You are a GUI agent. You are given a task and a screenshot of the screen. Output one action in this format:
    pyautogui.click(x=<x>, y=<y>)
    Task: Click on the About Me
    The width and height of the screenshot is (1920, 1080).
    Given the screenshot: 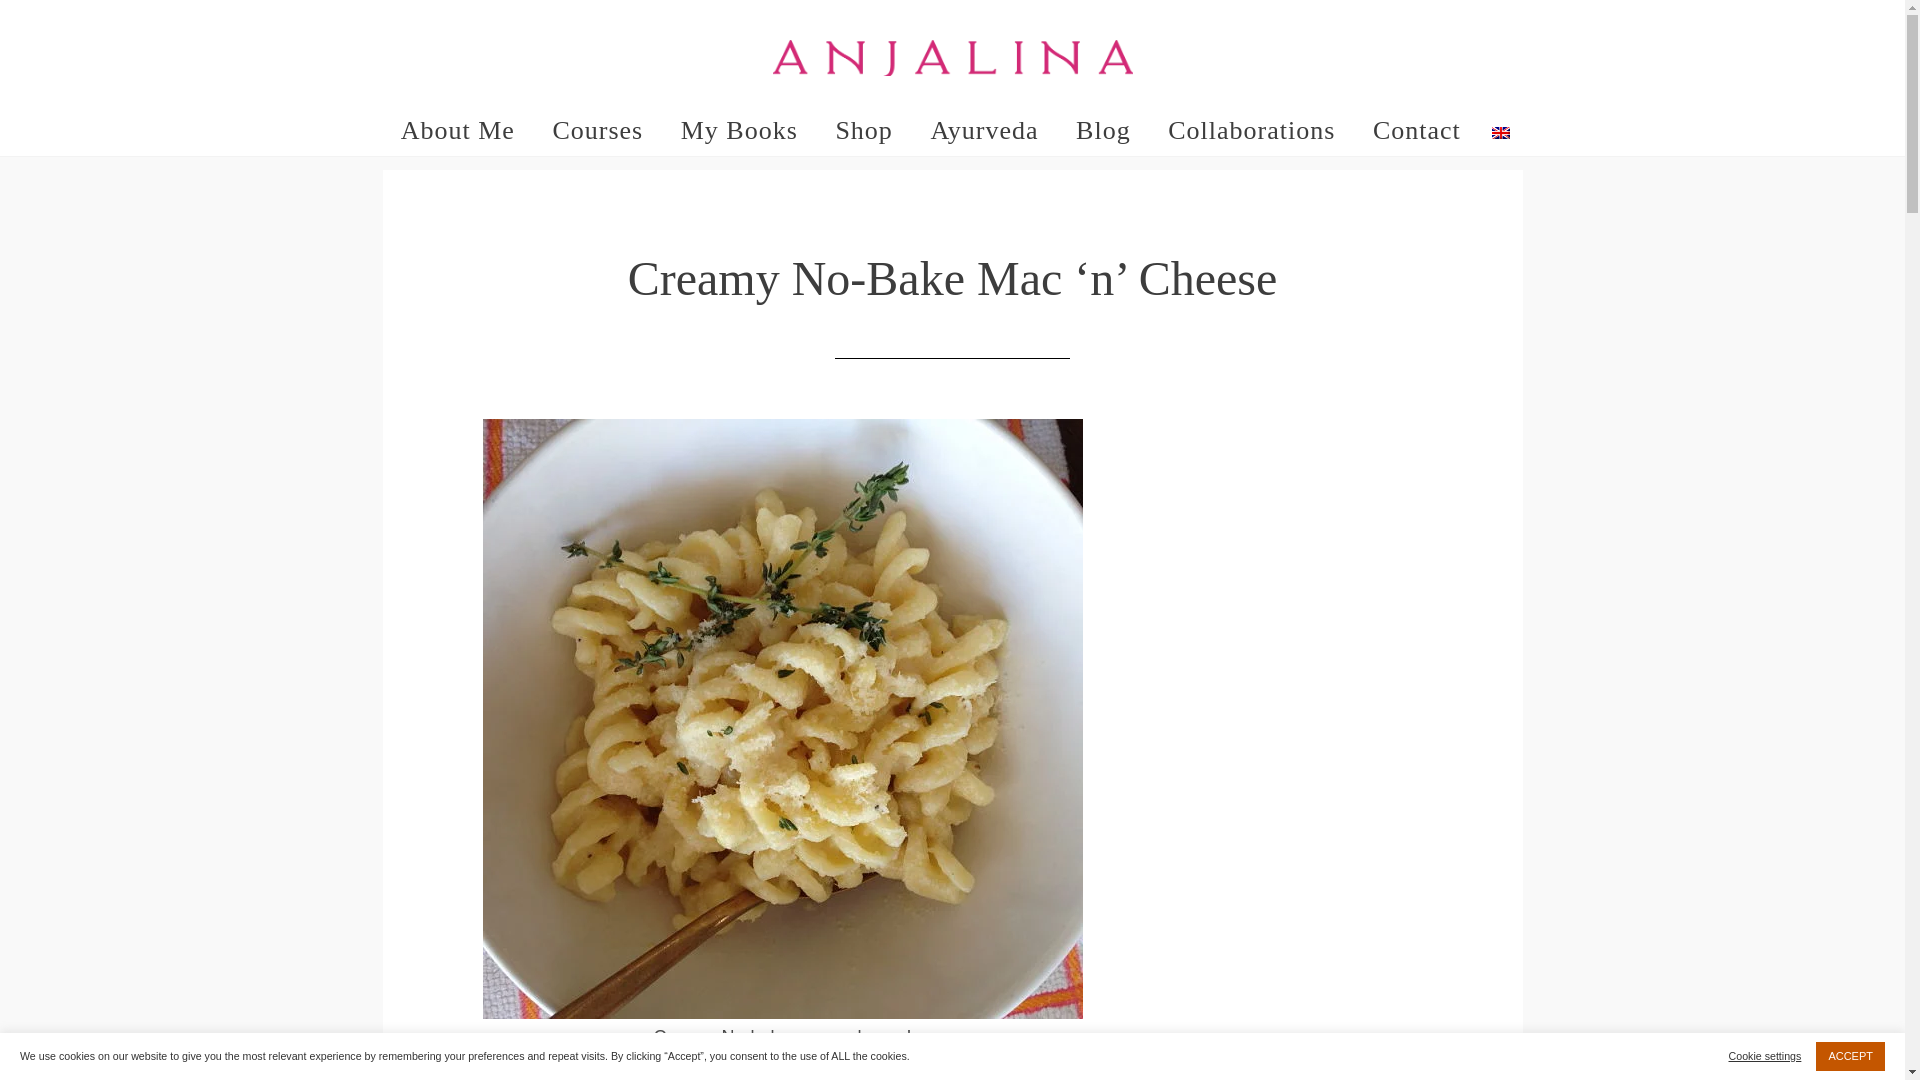 What is the action you would take?
    pyautogui.click(x=458, y=132)
    